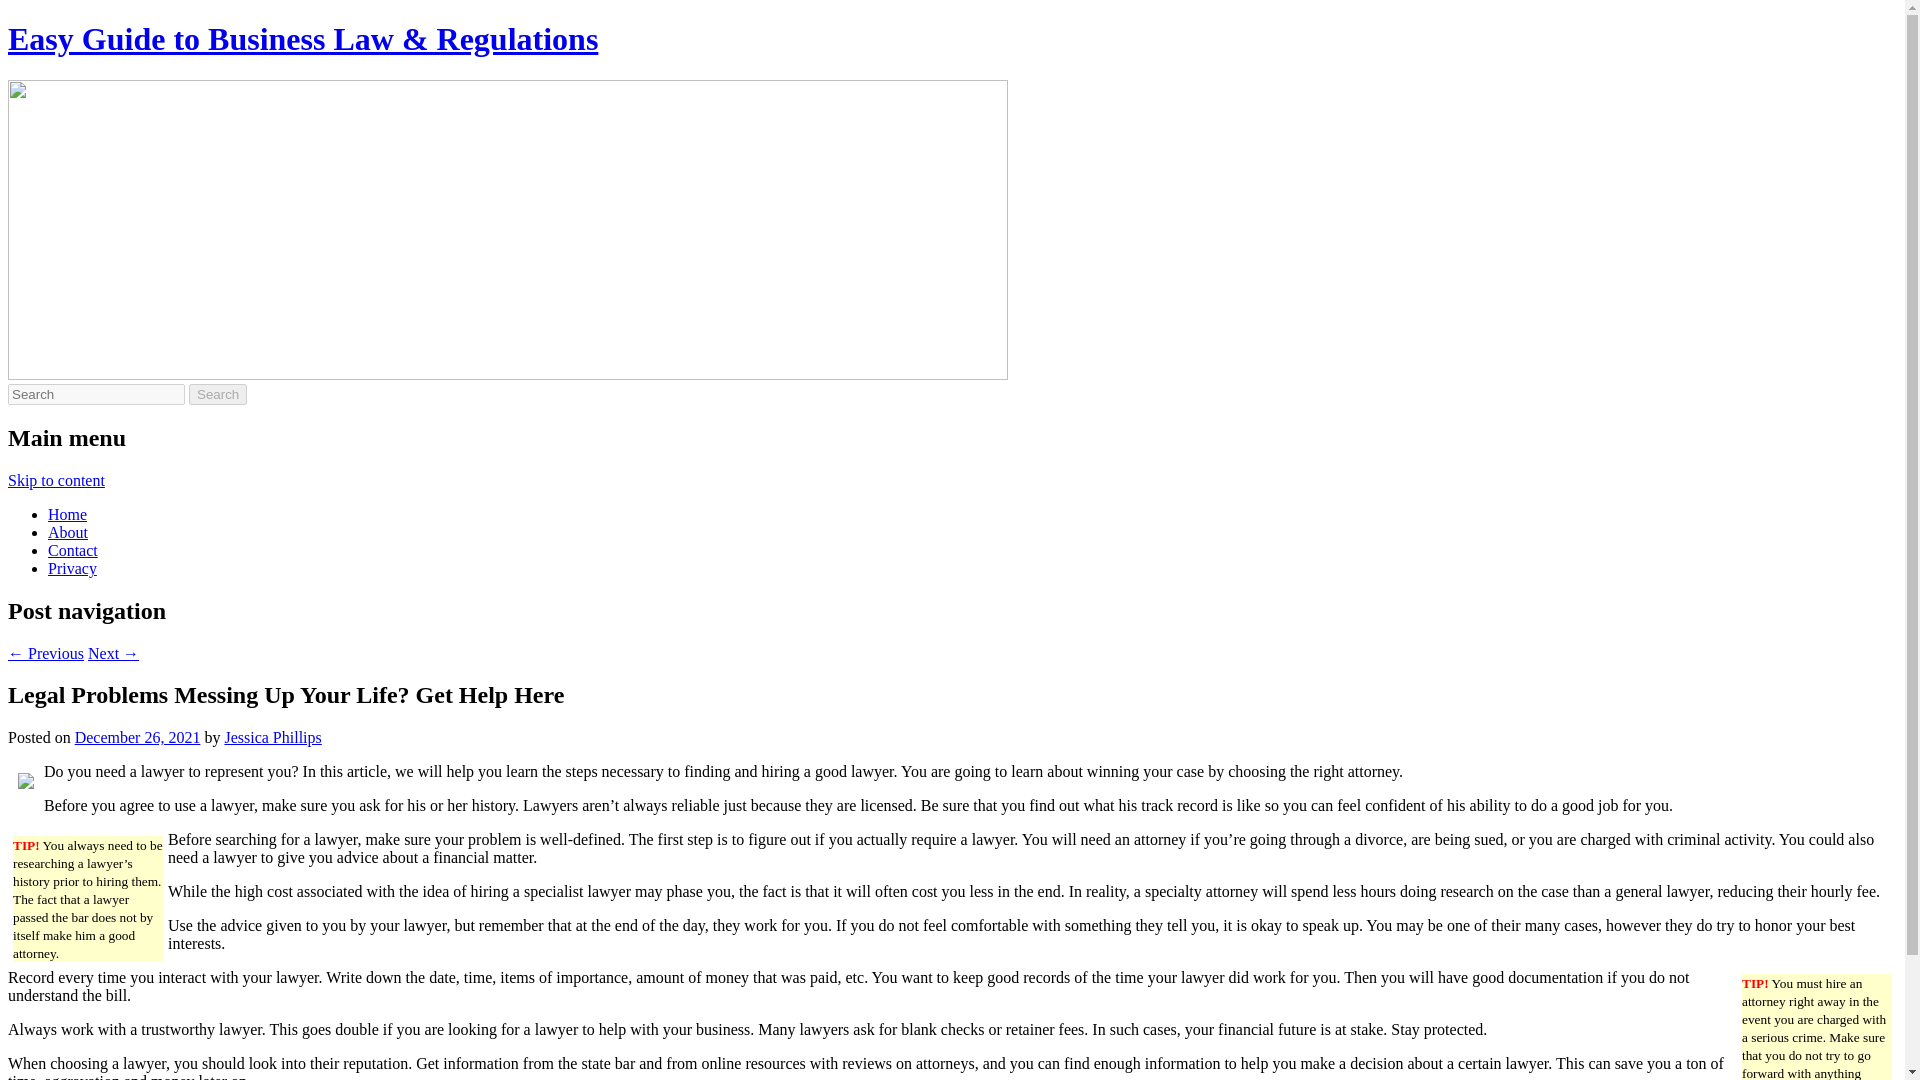  I want to click on About, so click(68, 532).